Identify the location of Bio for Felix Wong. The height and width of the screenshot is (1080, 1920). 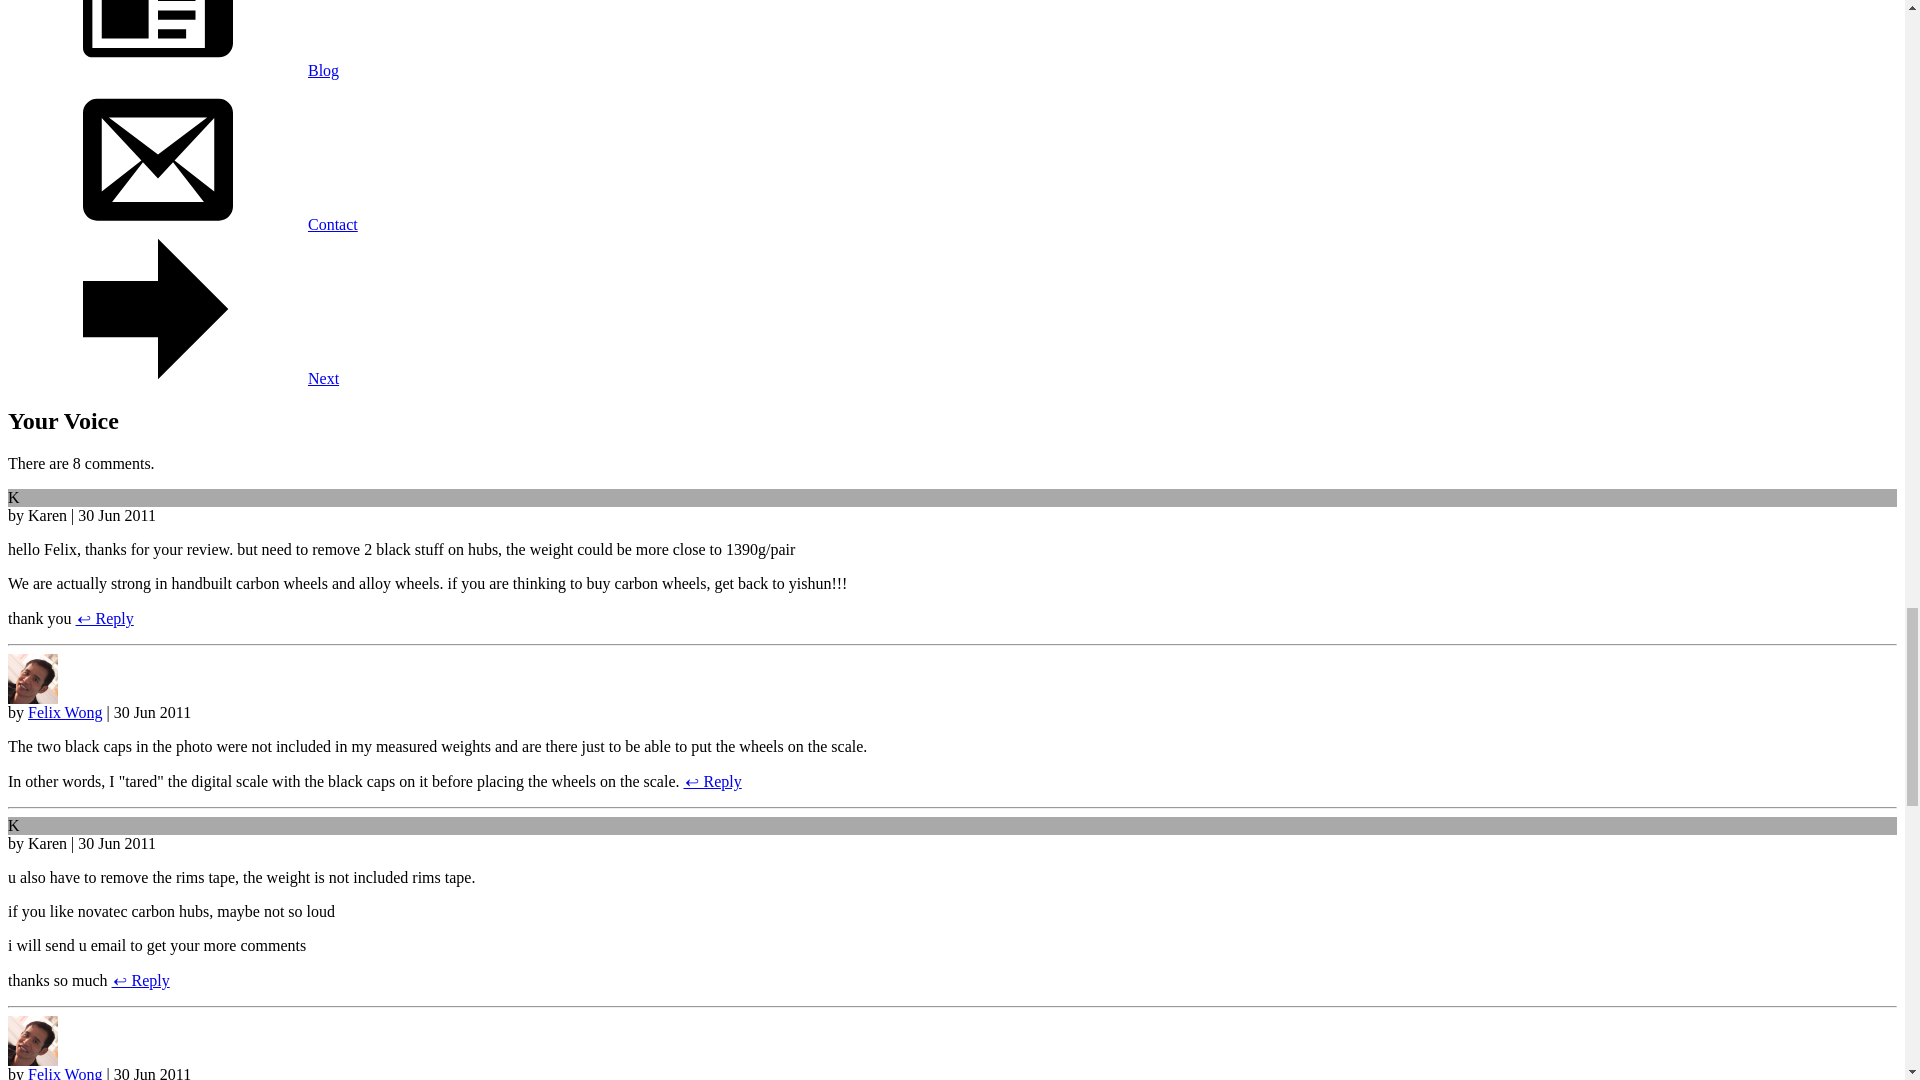
(32, 698).